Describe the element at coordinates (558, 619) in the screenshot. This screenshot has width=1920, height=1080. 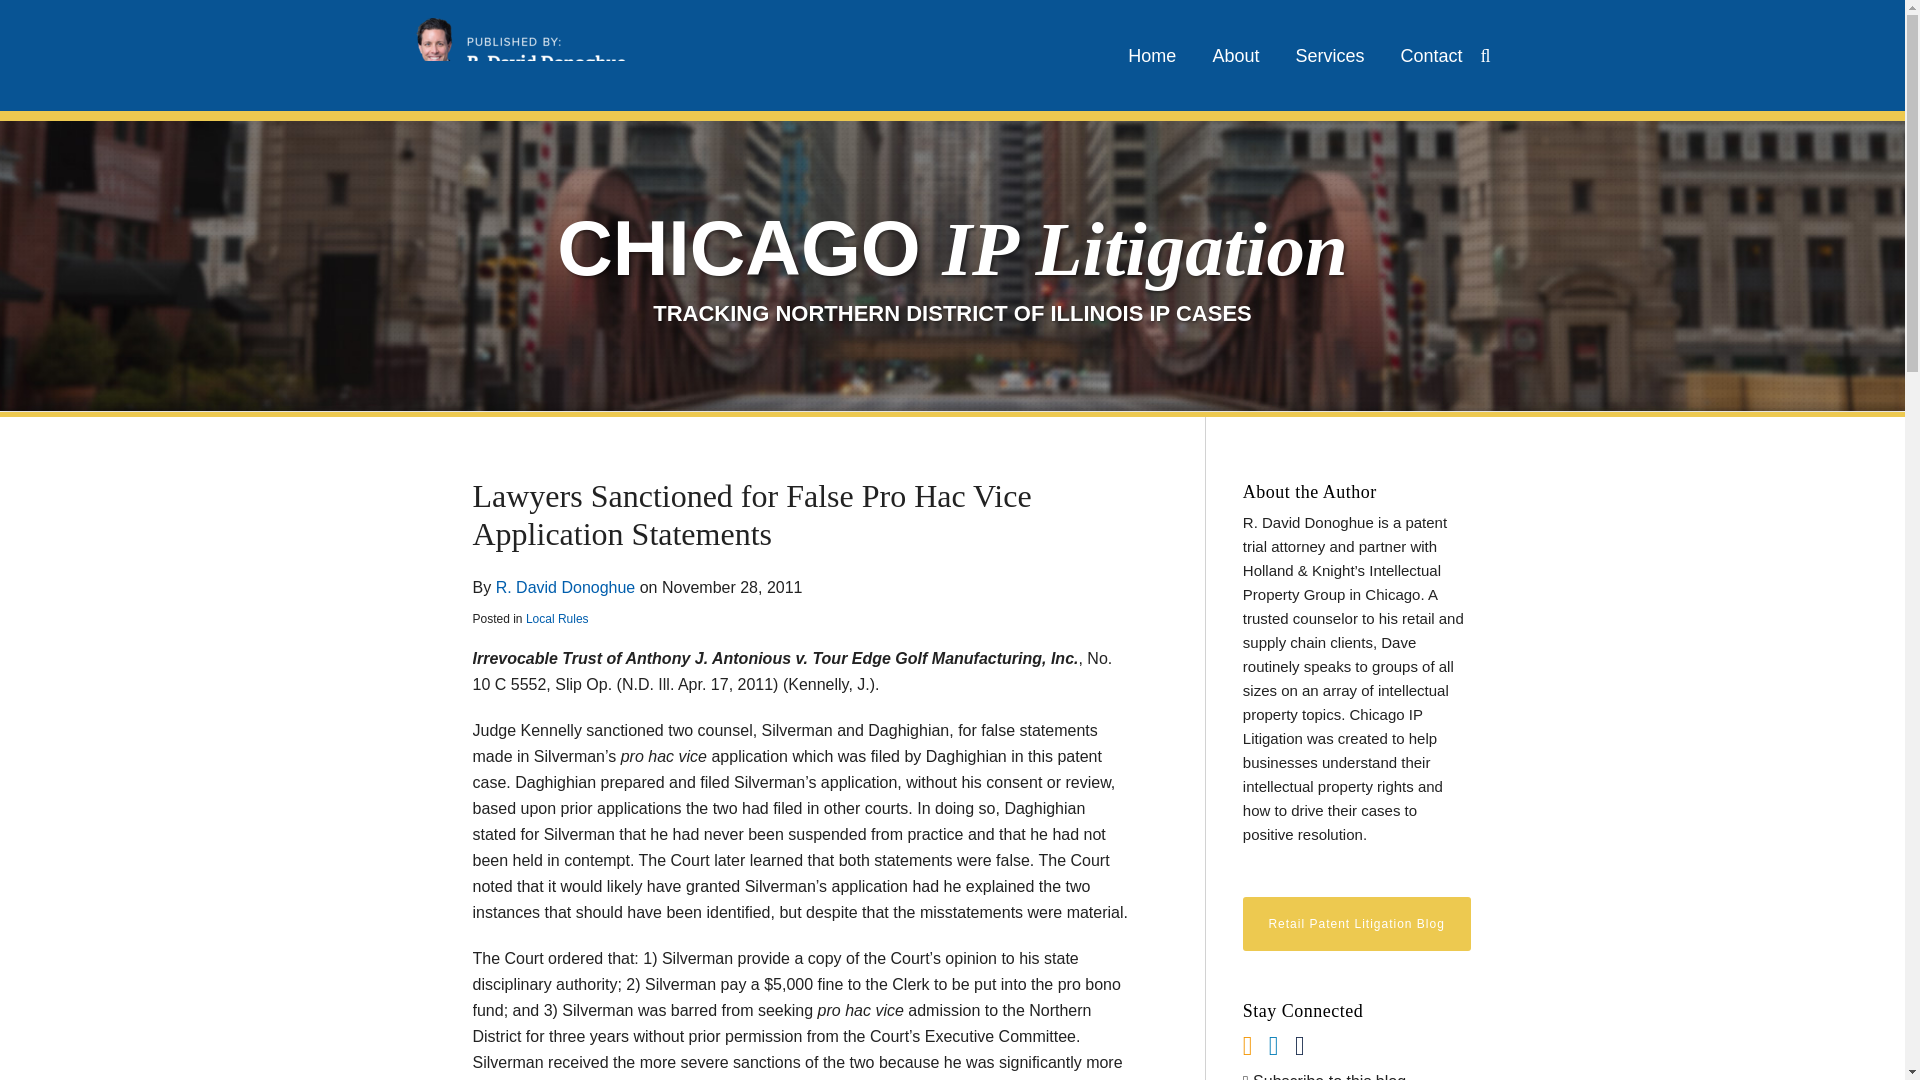
I see `Local Rules` at that location.